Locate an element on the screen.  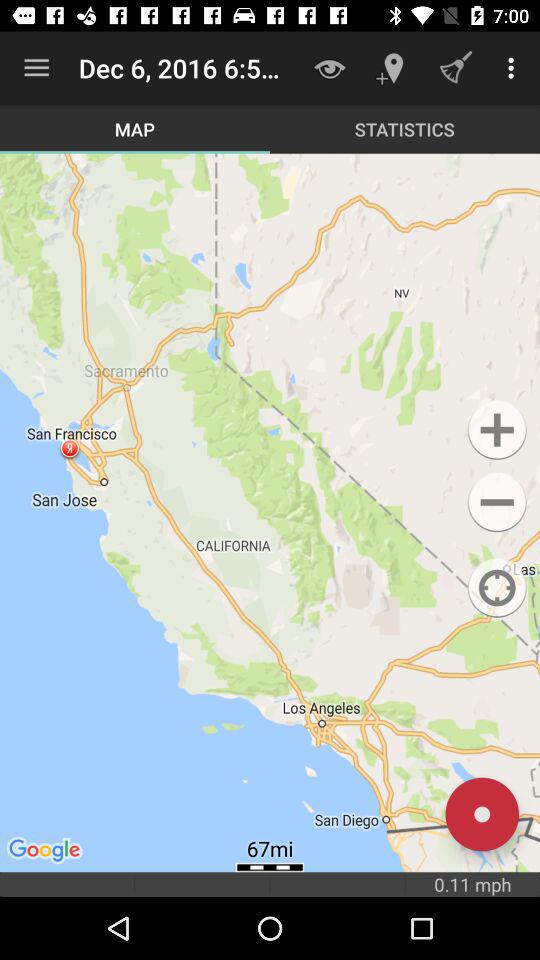
the button is used to advertisement option is located at coordinates (496, 430).